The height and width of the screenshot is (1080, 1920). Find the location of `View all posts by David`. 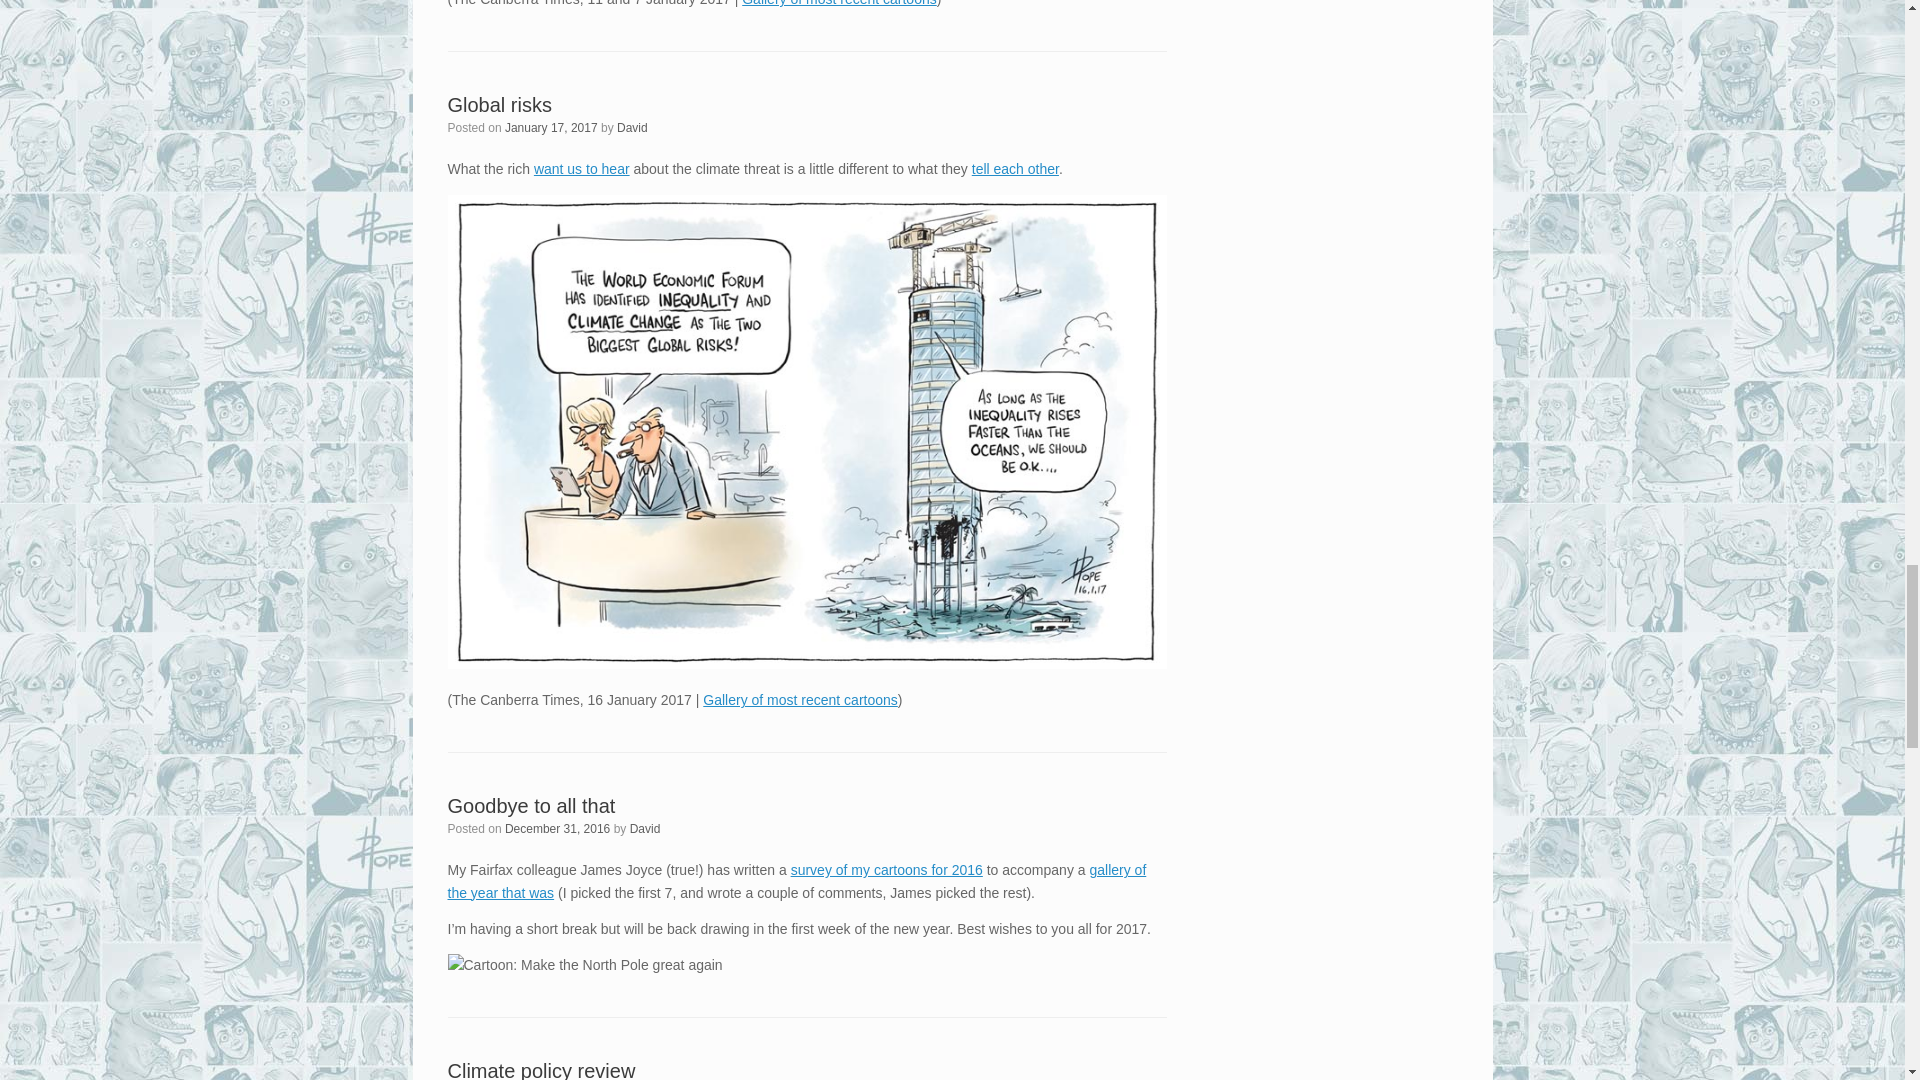

View all posts by David is located at coordinates (632, 128).